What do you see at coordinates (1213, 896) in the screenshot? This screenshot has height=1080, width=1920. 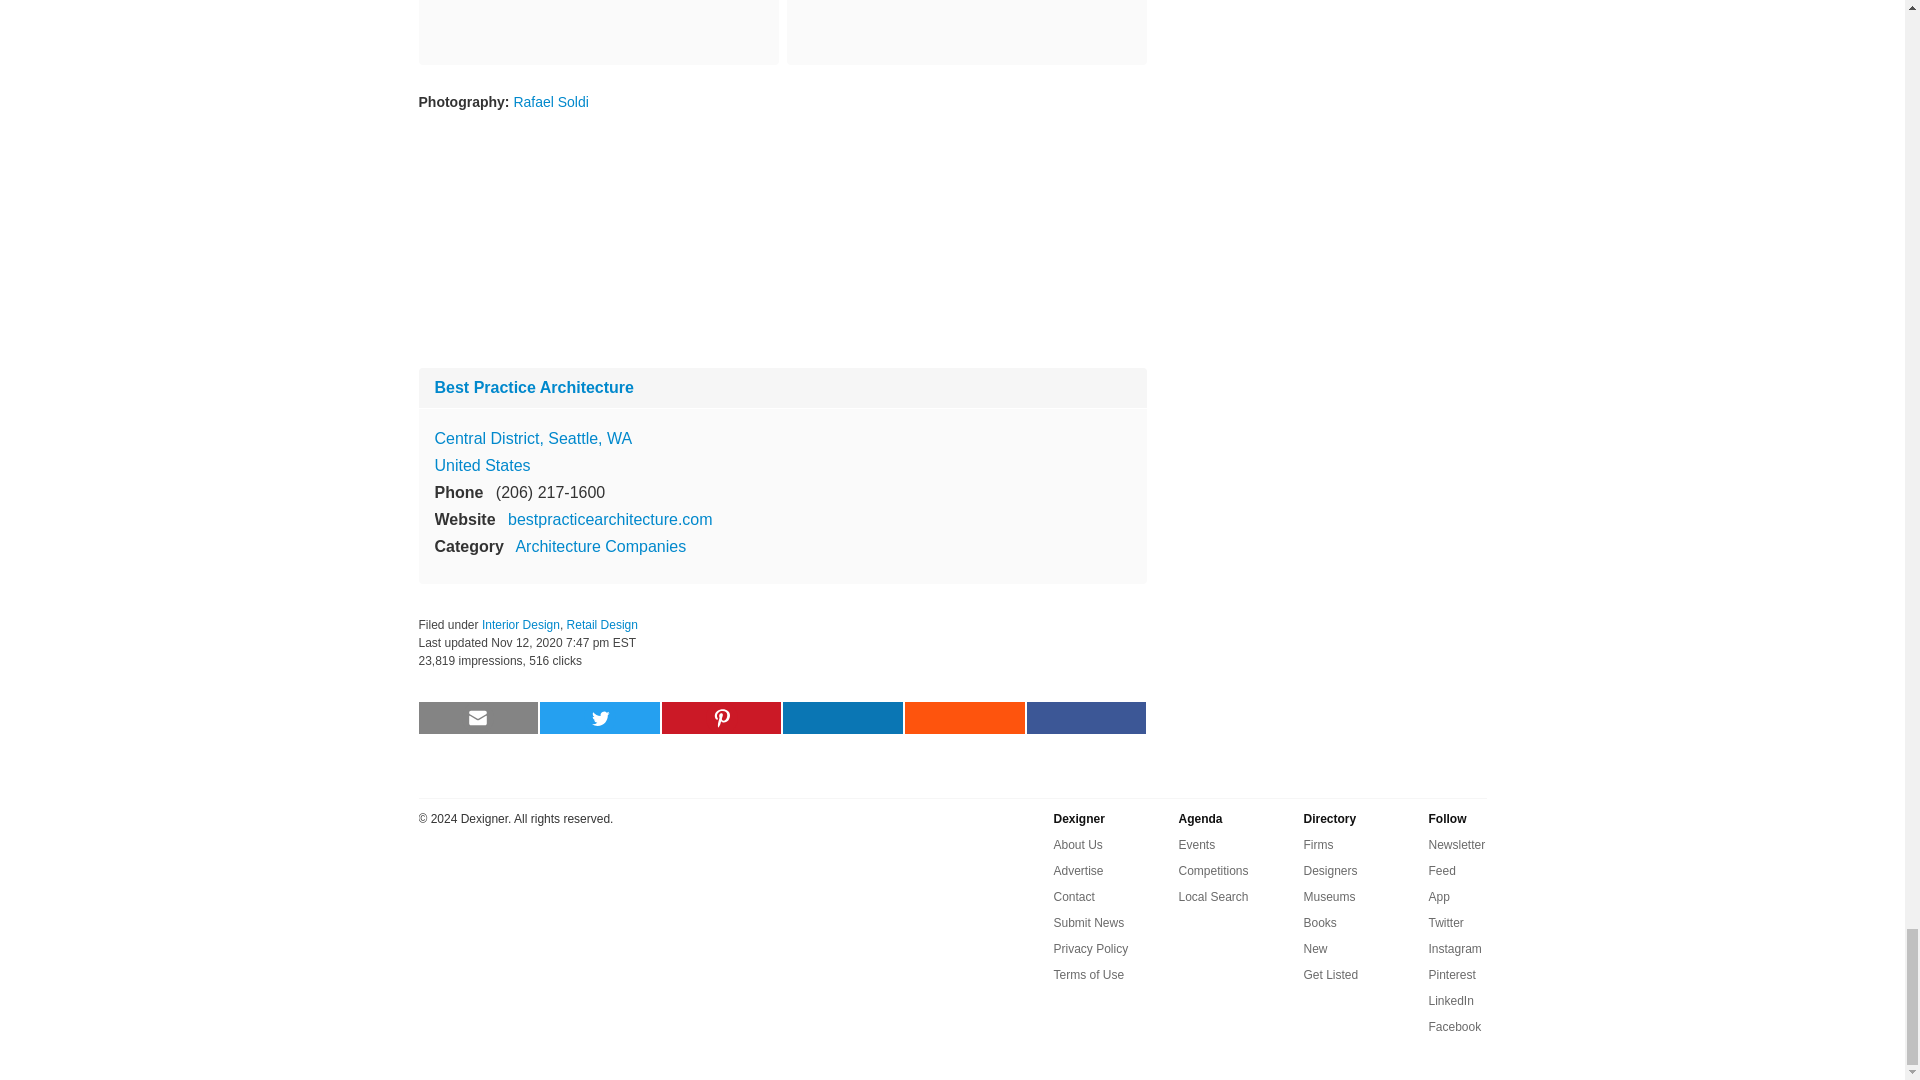 I see `Local Search` at bounding box center [1213, 896].